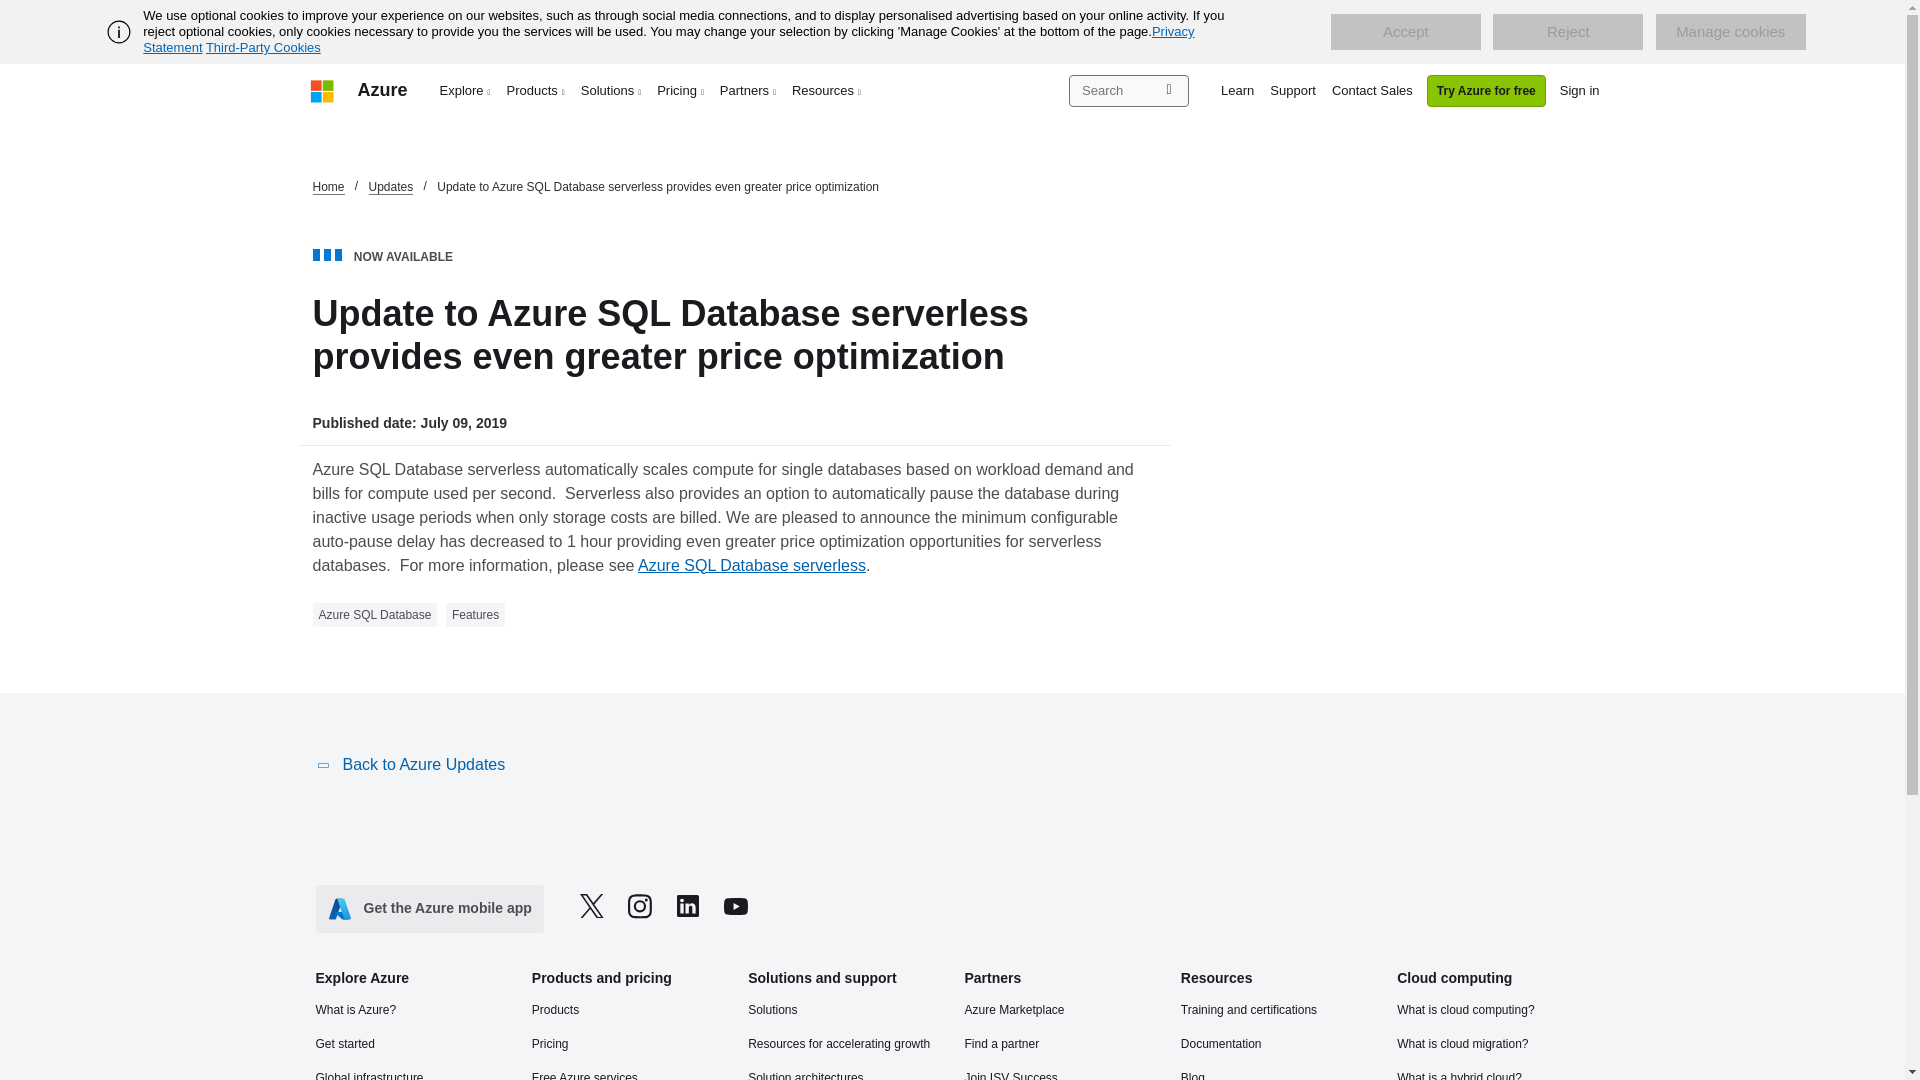 The width and height of the screenshot is (1920, 1080). What do you see at coordinates (1568, 32) in the screenshot?
I see `Reject` at bounding box center [1568, 32].